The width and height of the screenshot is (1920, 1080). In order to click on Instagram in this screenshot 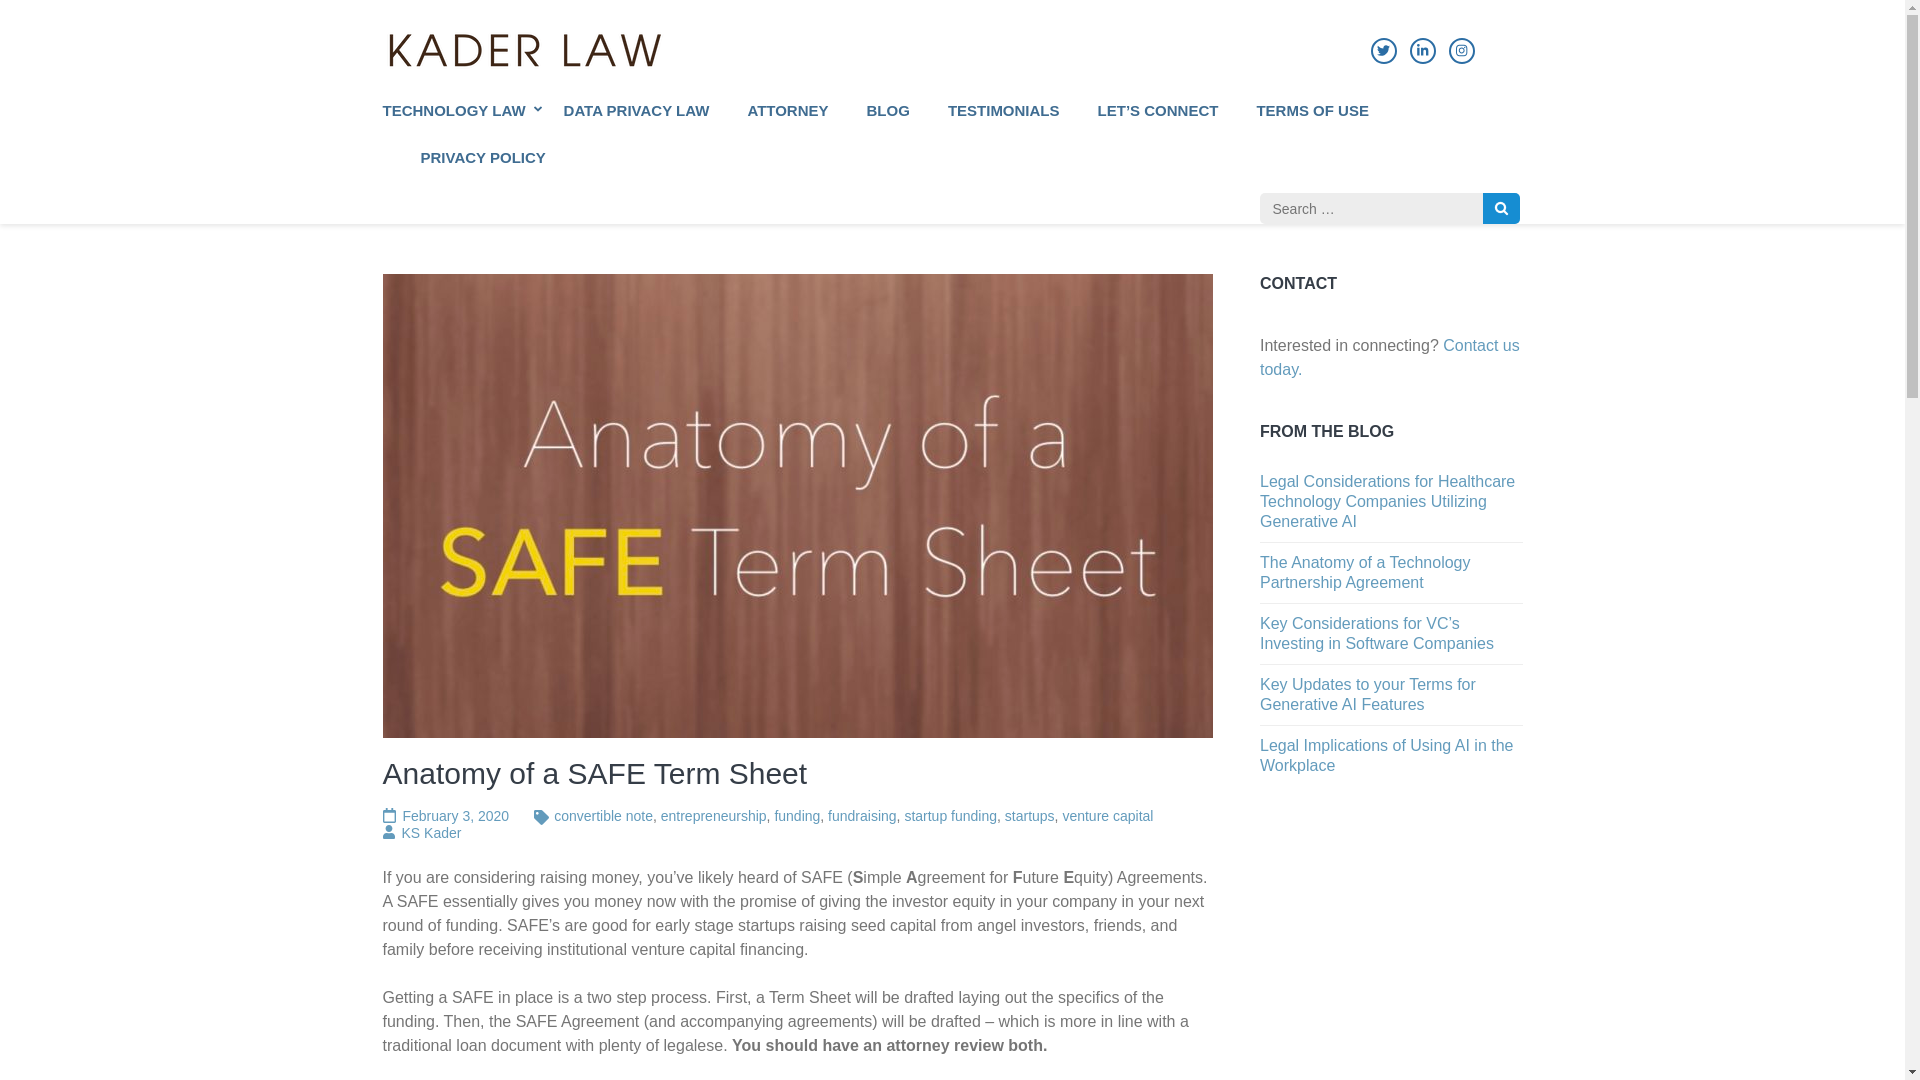, I will do `click(1460, 50)`.